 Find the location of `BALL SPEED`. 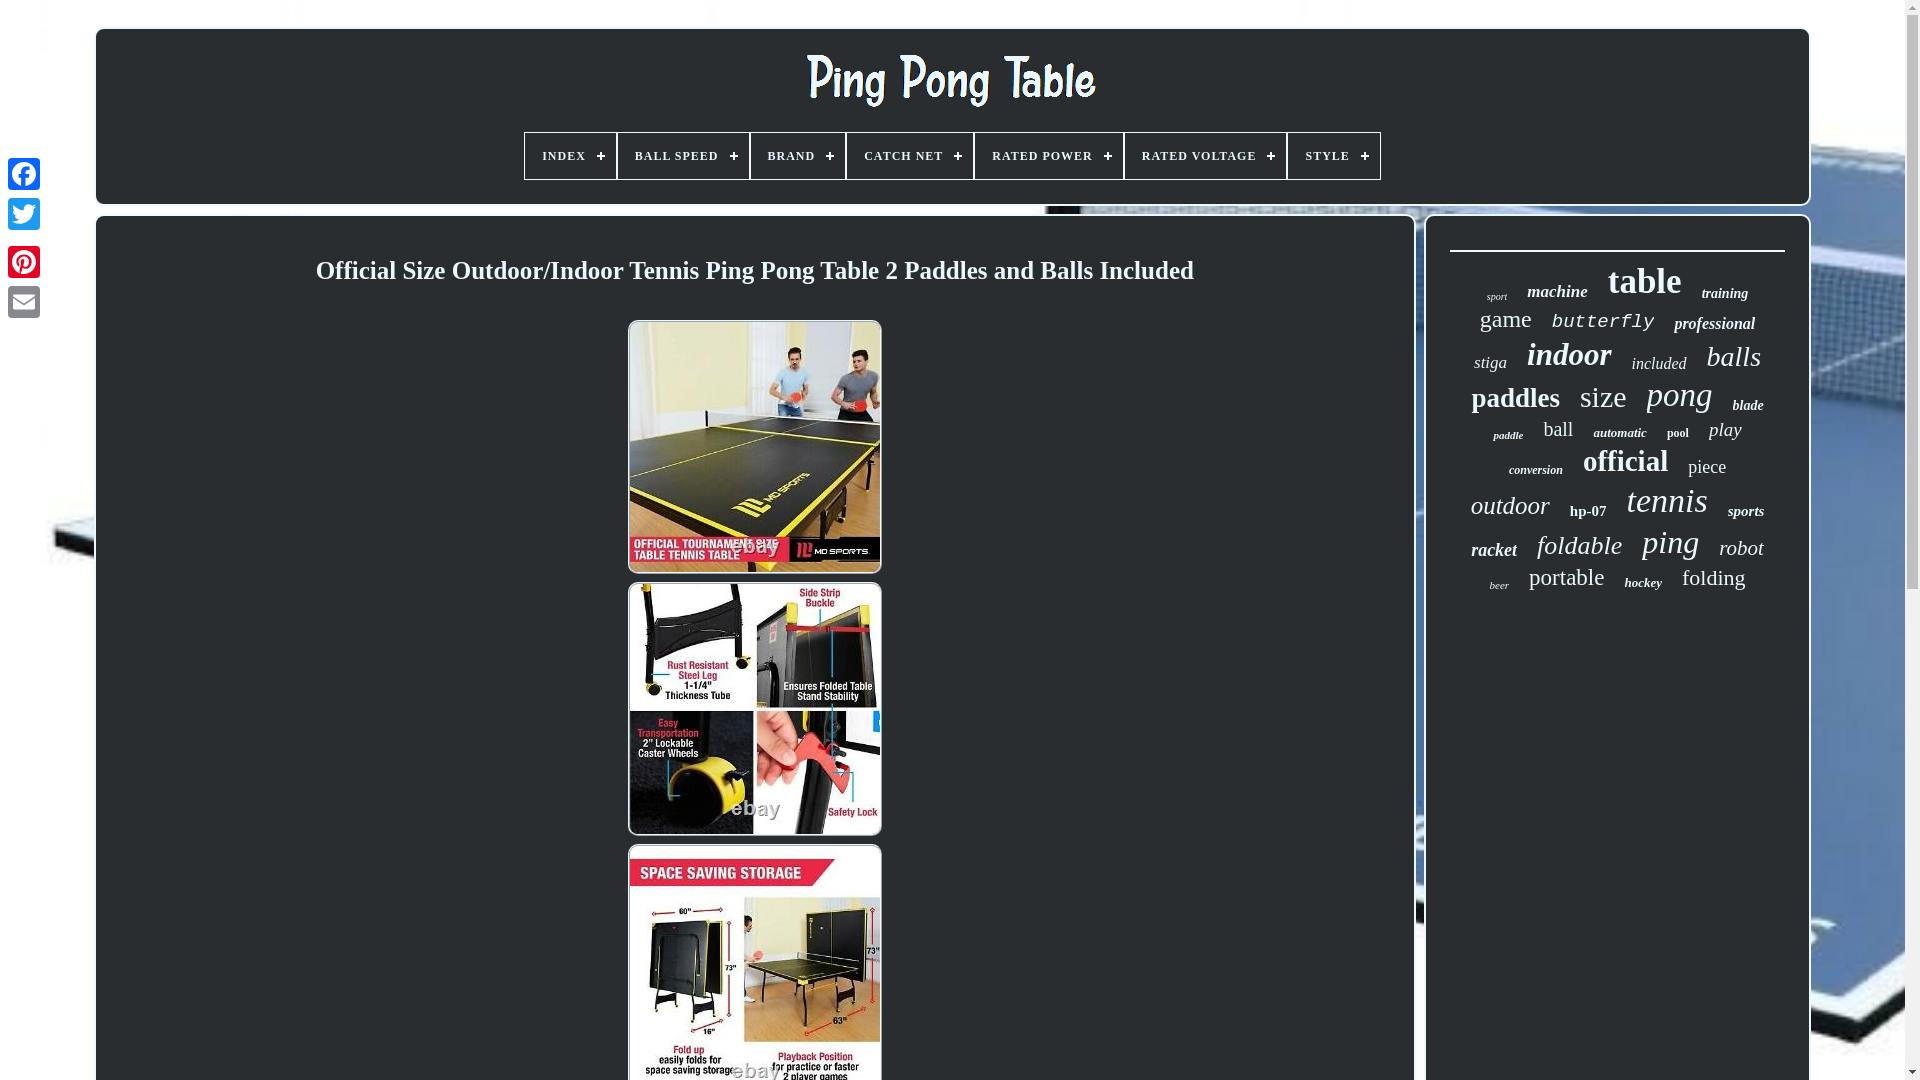

BALL SPEED is located at coordinates (683, 156).